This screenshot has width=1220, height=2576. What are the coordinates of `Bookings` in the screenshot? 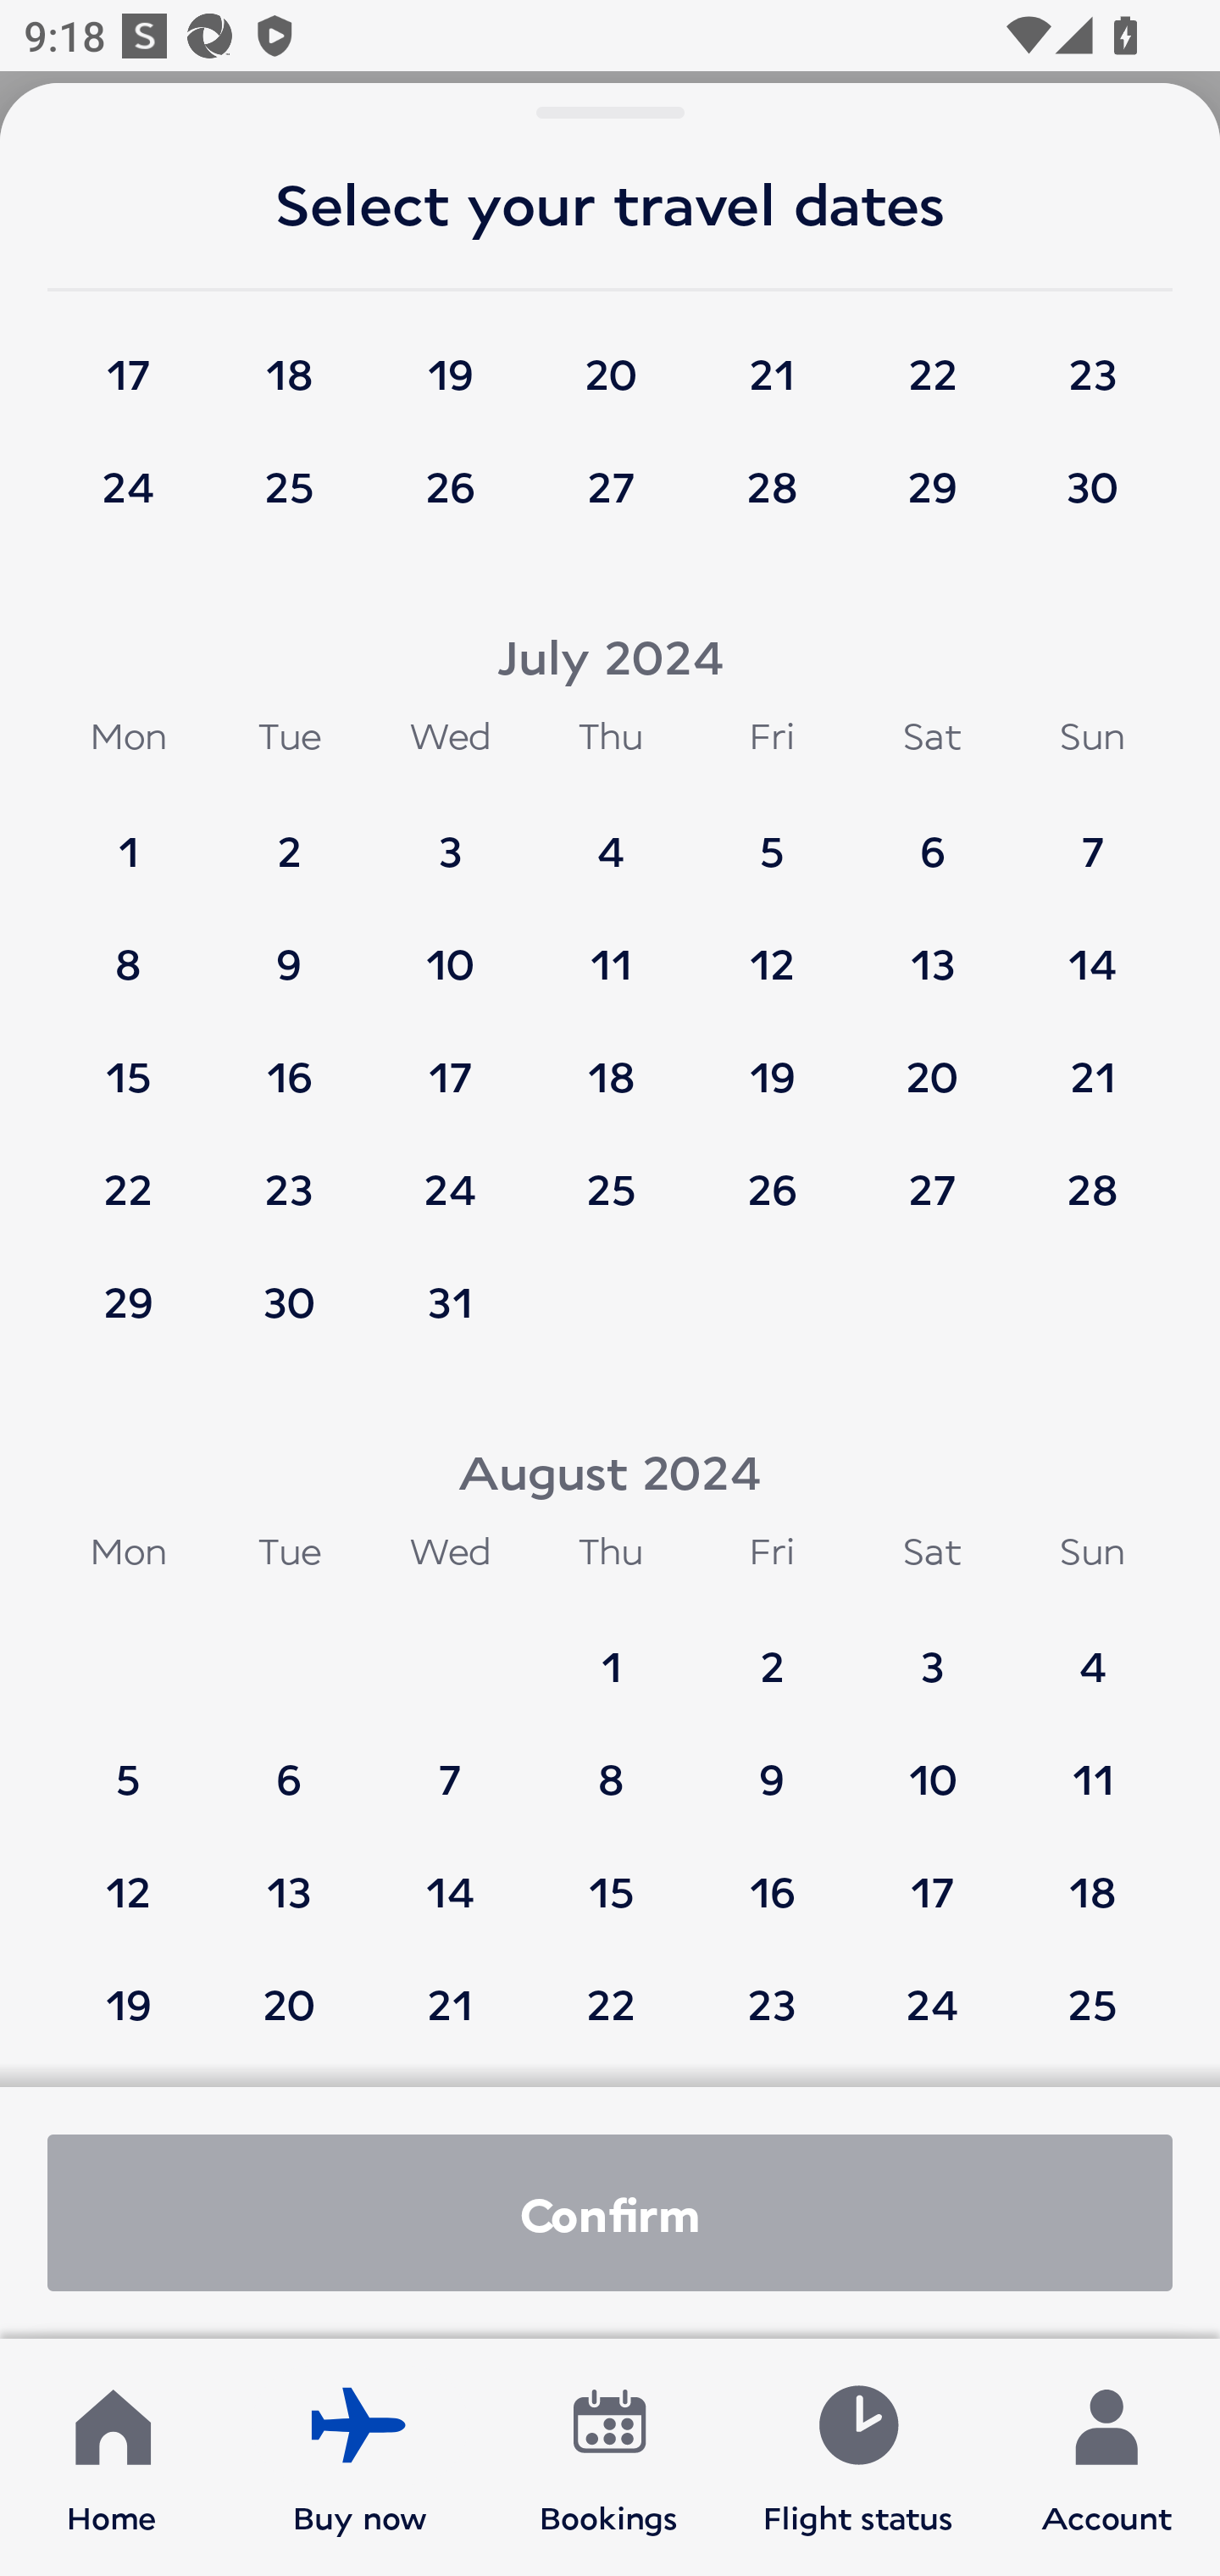 It's located at (609, 2457).